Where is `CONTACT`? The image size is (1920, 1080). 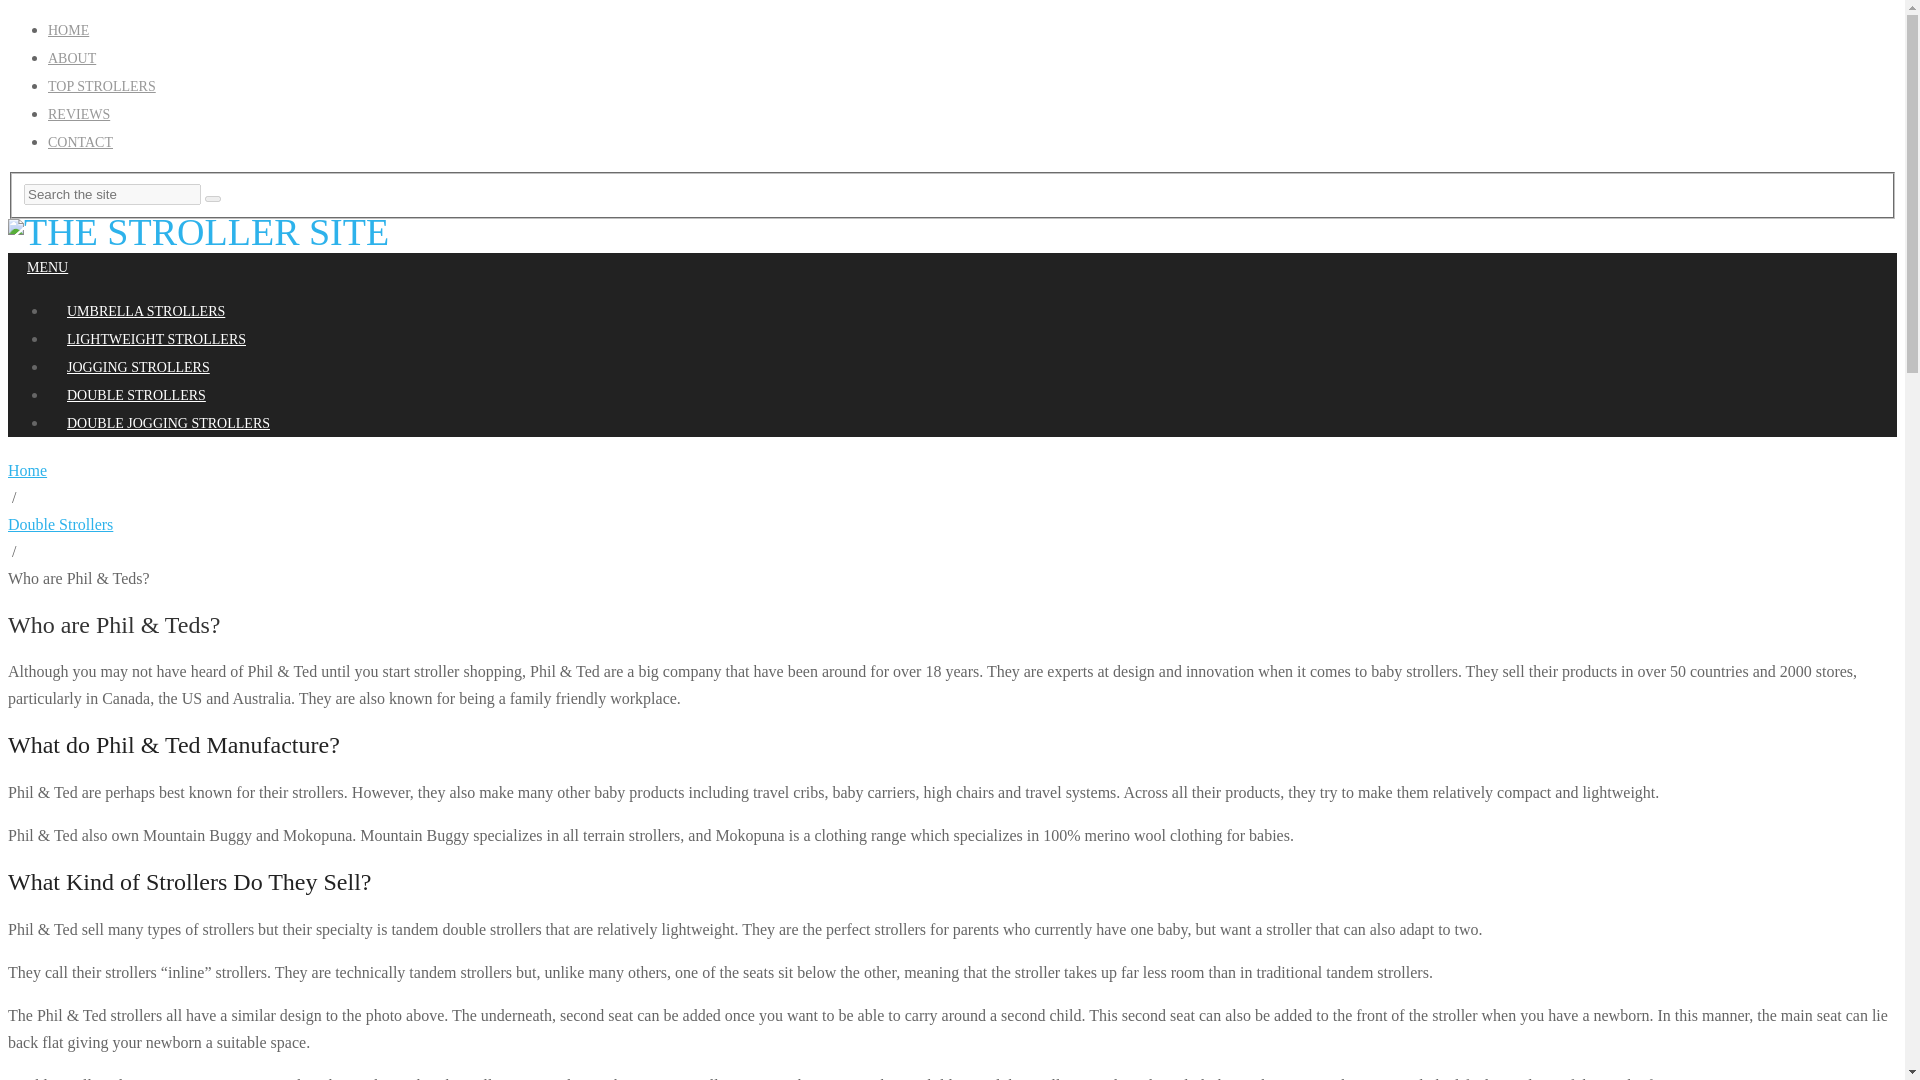 CONTACT is located at coordinates (80, 142).